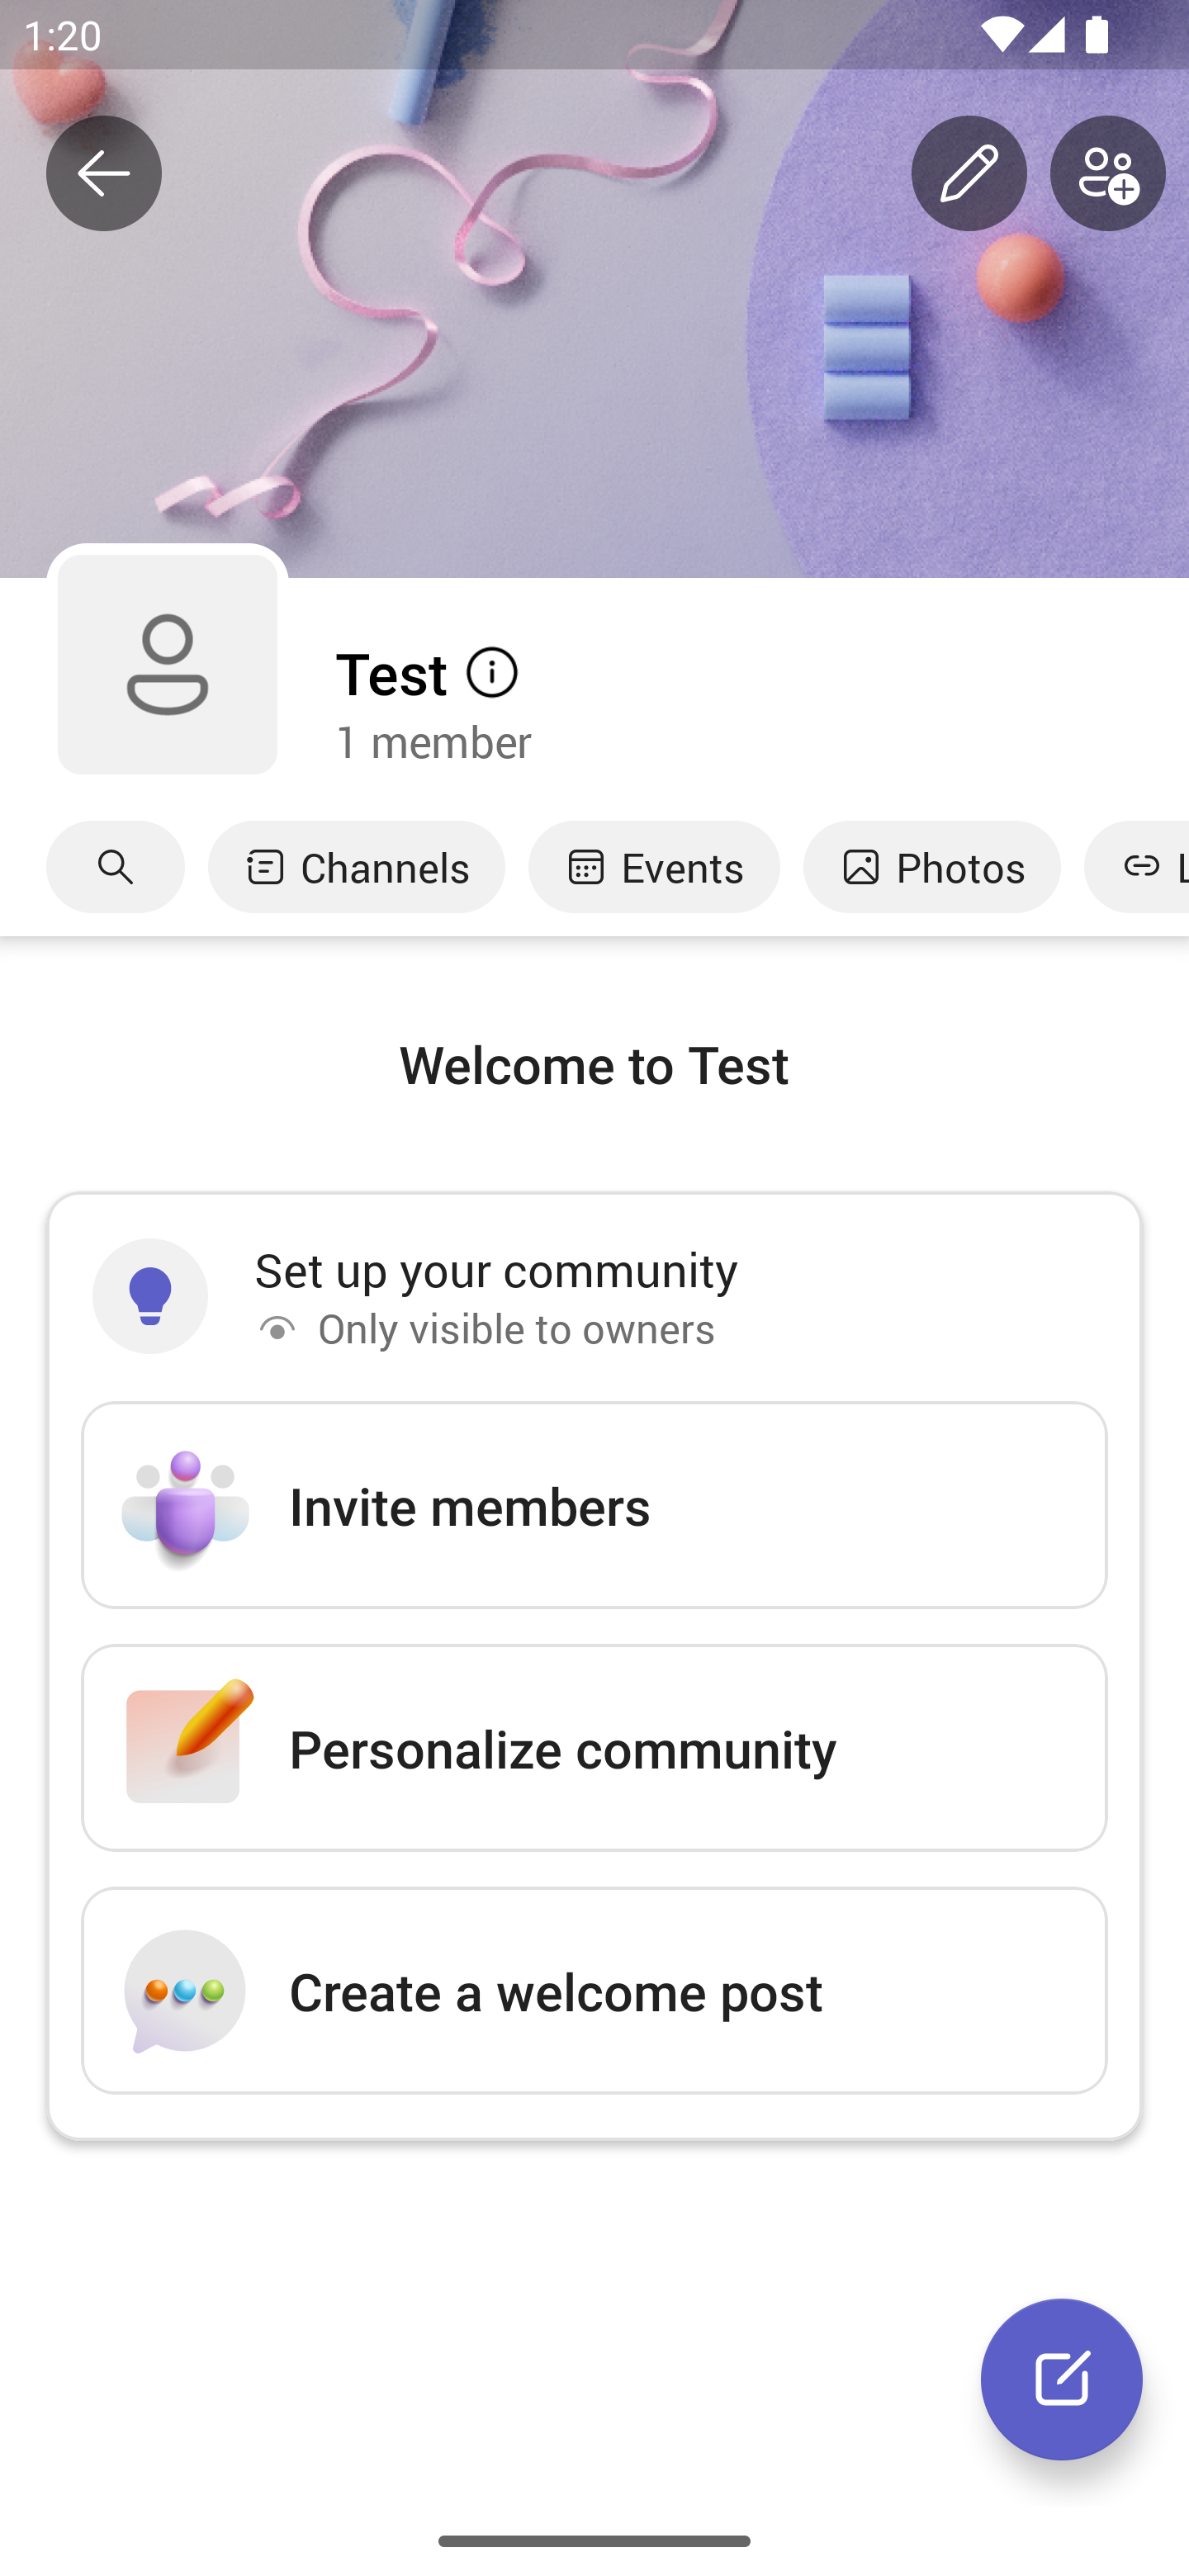  What do you see at coordinates (104, 173) in the screenshot?
I see `Back` at bounding box center [104, 173].